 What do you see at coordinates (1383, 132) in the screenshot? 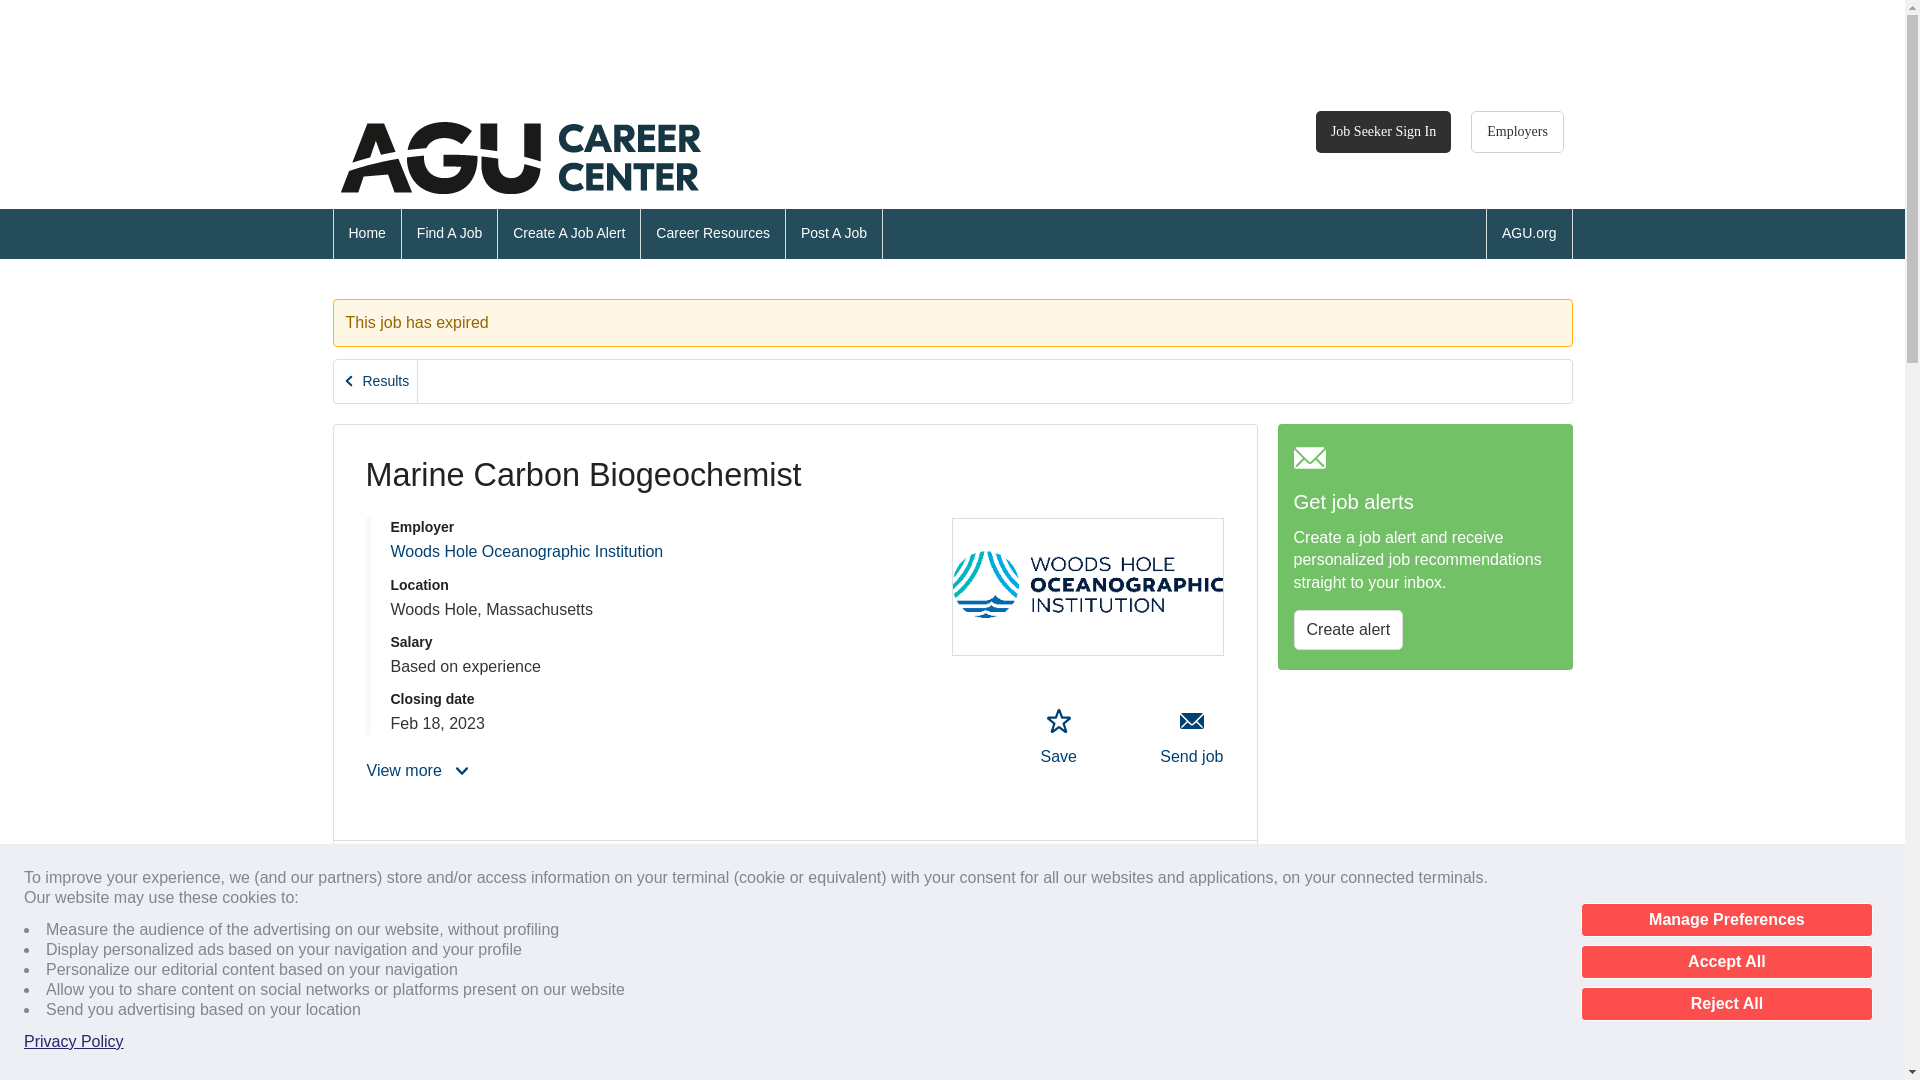
I see `Woods Hole Oceanographic Institution` at bounding box center [1383, 132].